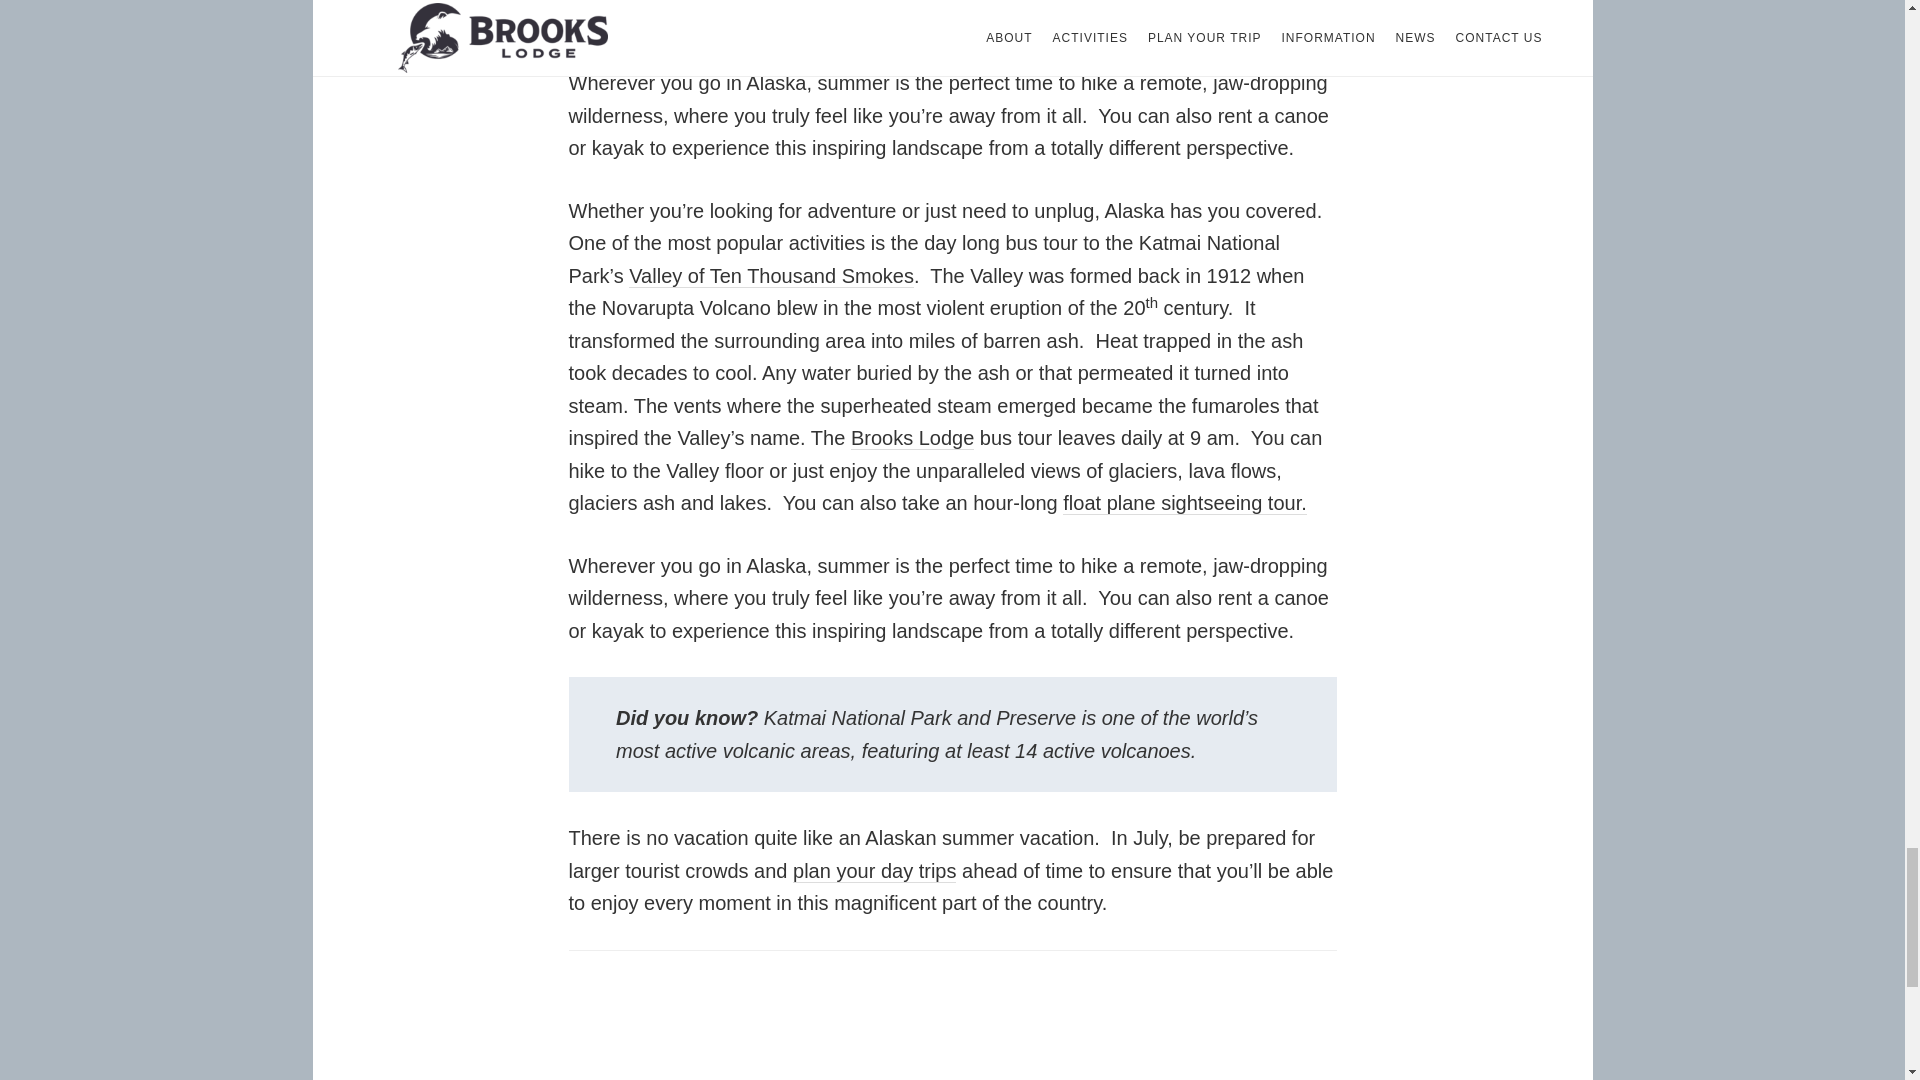  What do you see at coordinates (1185, 21) in the screenshot?
I see `Flightseeing Tours` at bounding box center [1185, 21].